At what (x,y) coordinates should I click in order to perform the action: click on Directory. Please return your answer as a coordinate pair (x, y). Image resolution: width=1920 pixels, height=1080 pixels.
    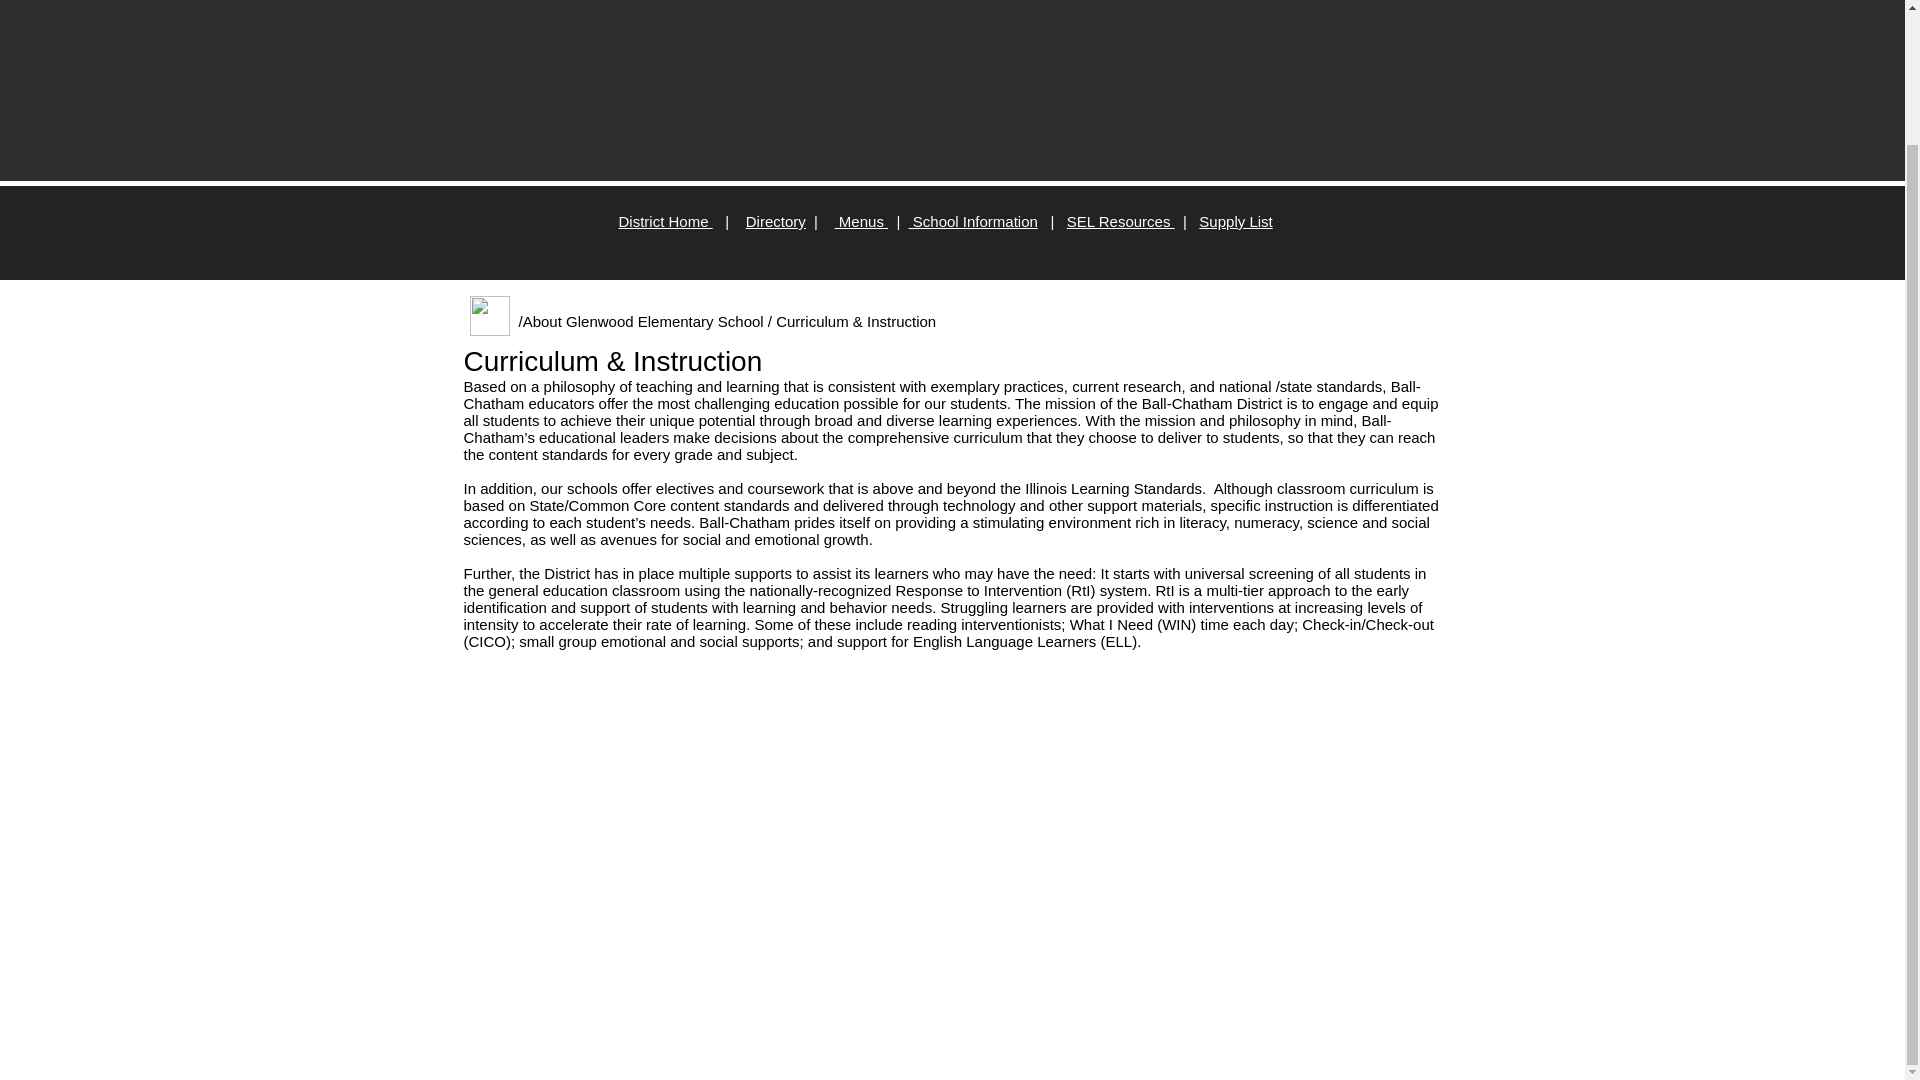
    Looking at the image, I should click on (776, 221).